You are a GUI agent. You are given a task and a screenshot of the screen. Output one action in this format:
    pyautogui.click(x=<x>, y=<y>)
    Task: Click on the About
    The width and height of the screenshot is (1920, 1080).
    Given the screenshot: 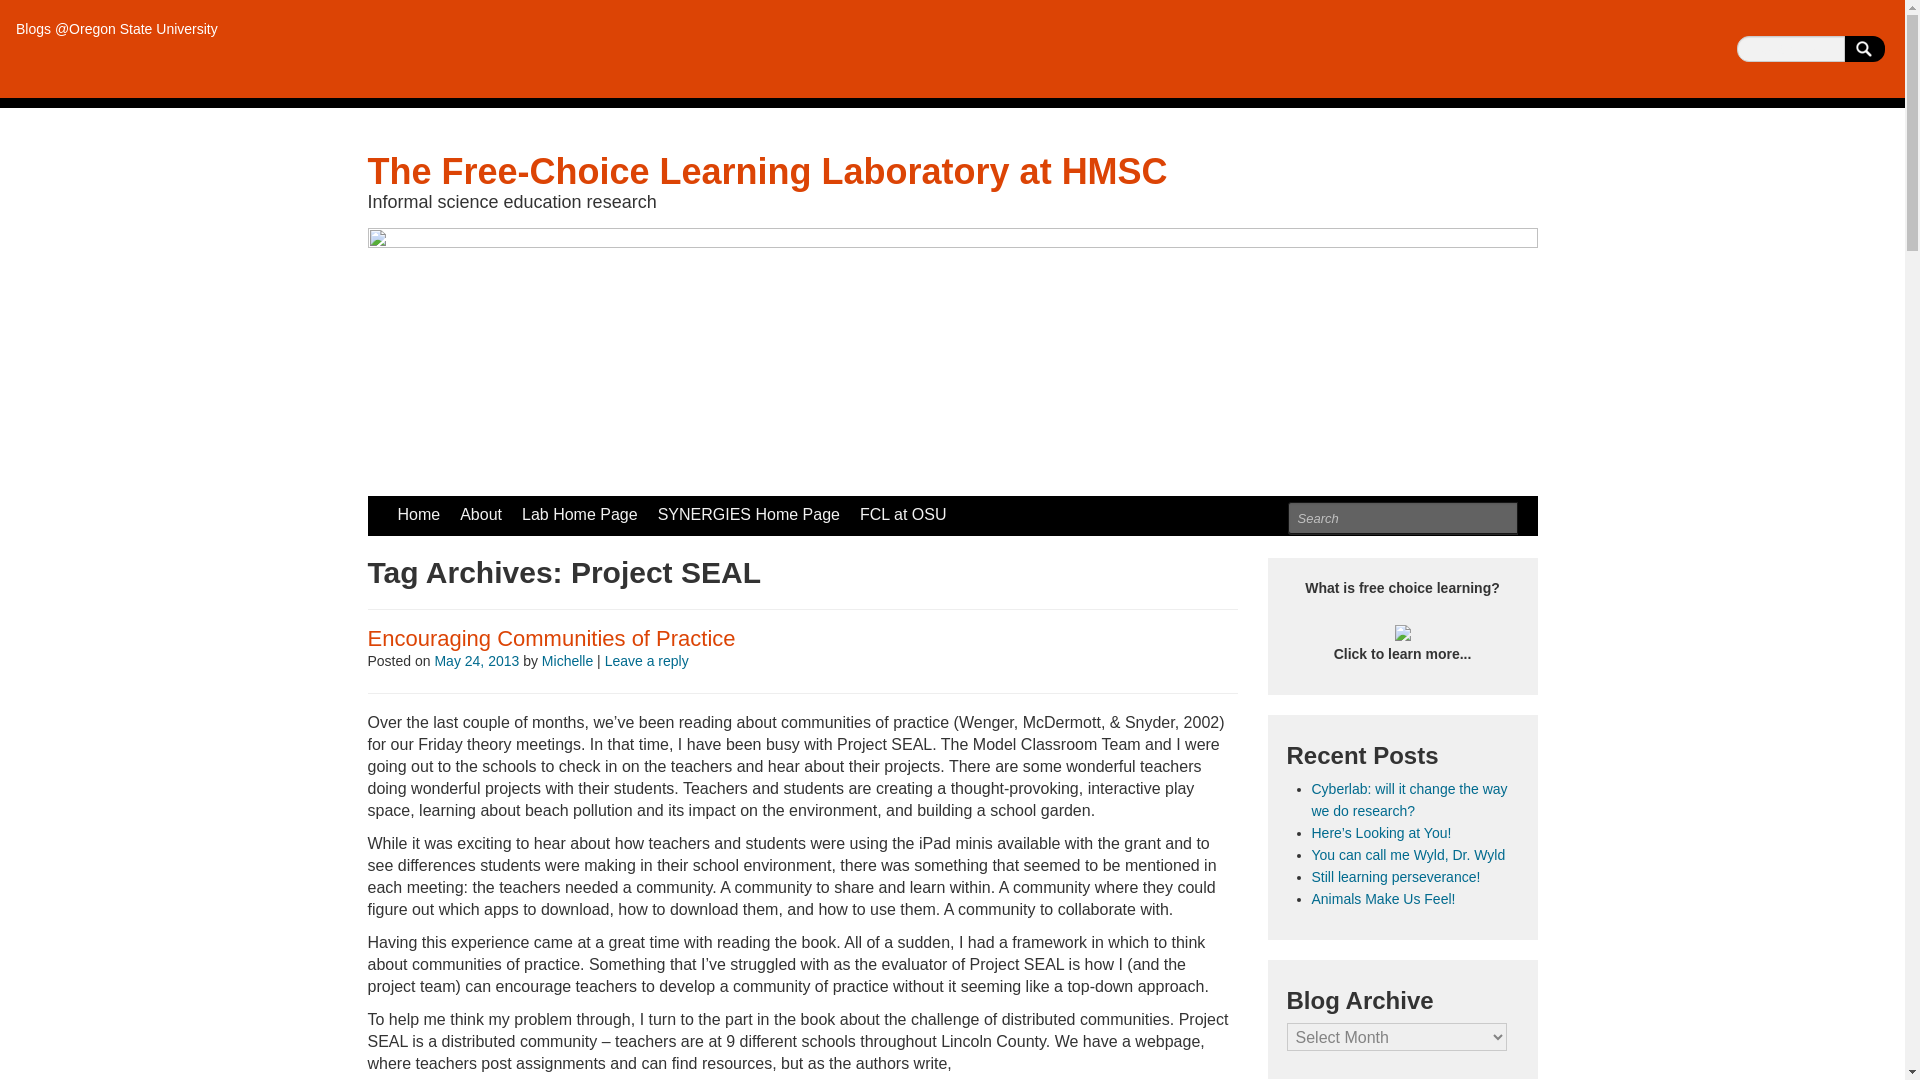 What is the action you would take?
    pyautogui.click(x=480, y=514)
    